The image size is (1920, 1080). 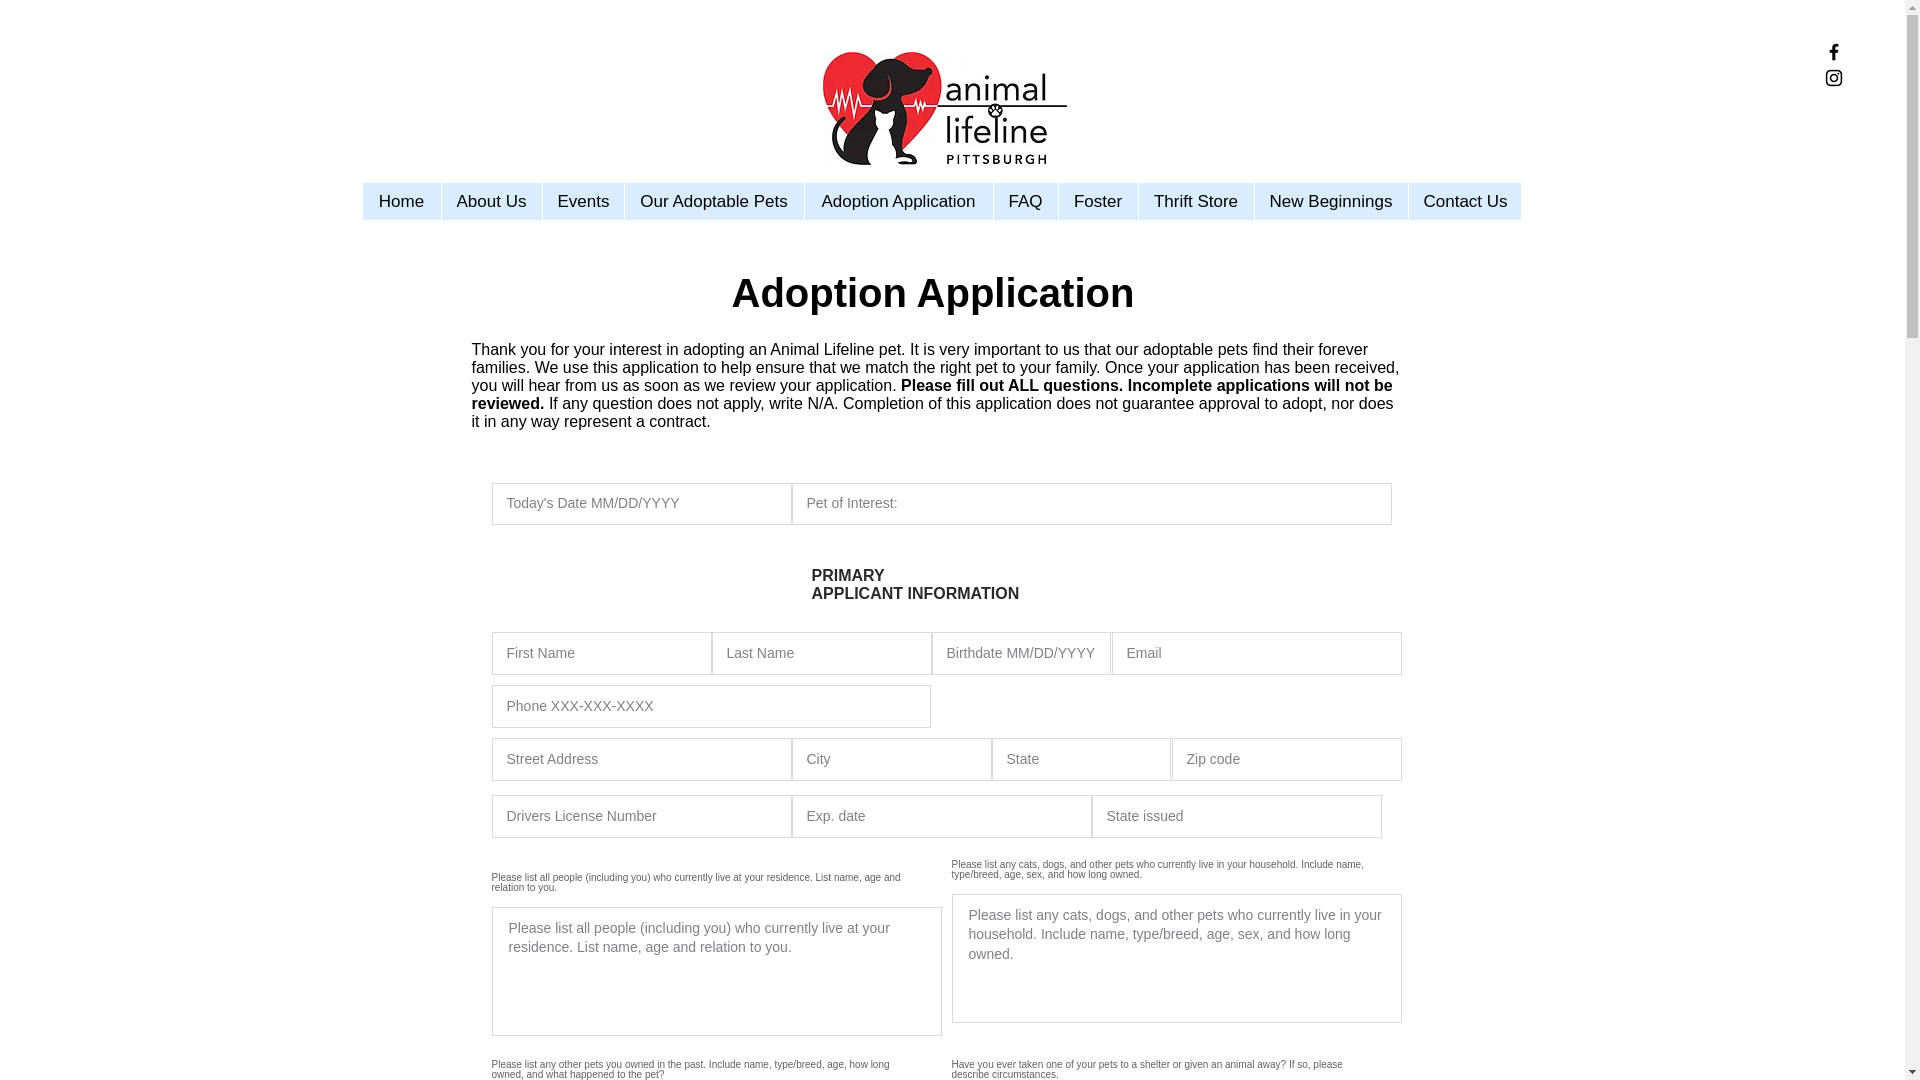 I want to click on Adoption Application, so click(x=898, y=201).